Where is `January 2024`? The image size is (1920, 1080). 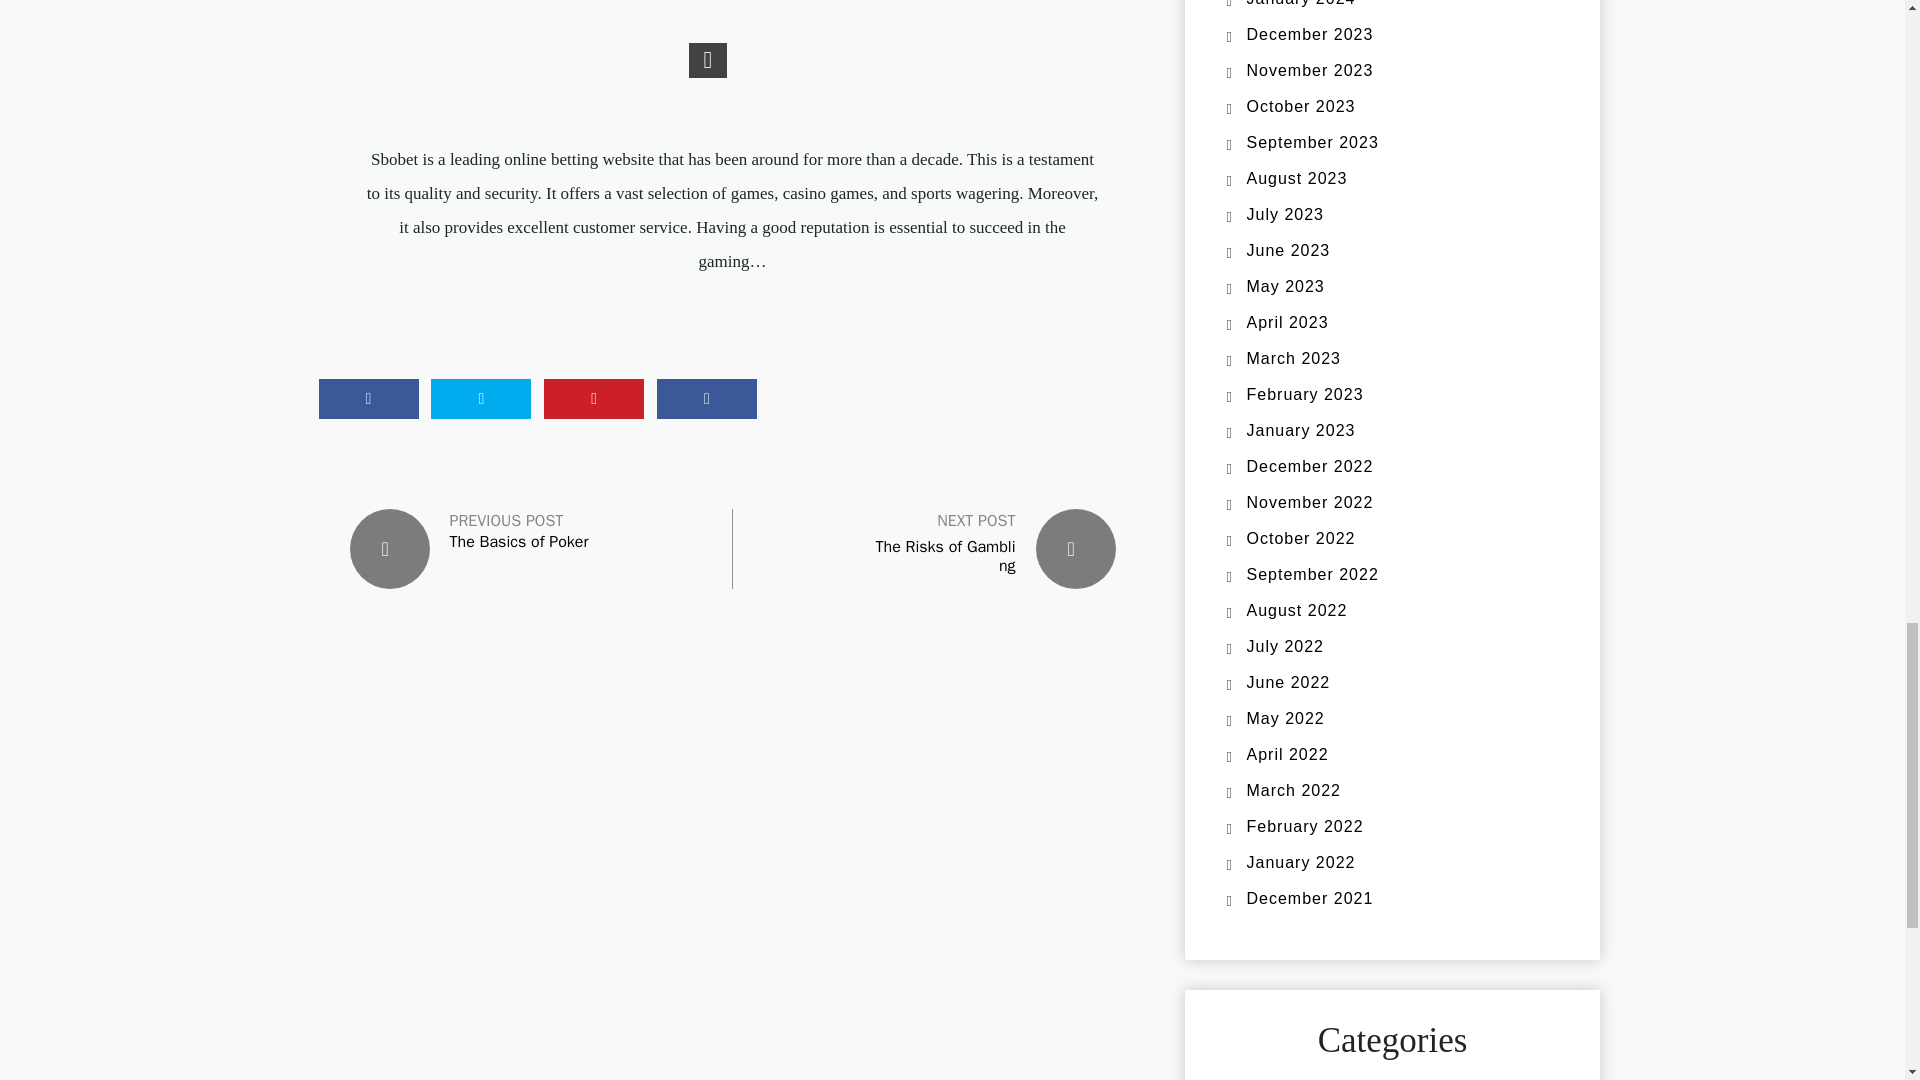
January 2024 is located at coordinates (1300, 3).